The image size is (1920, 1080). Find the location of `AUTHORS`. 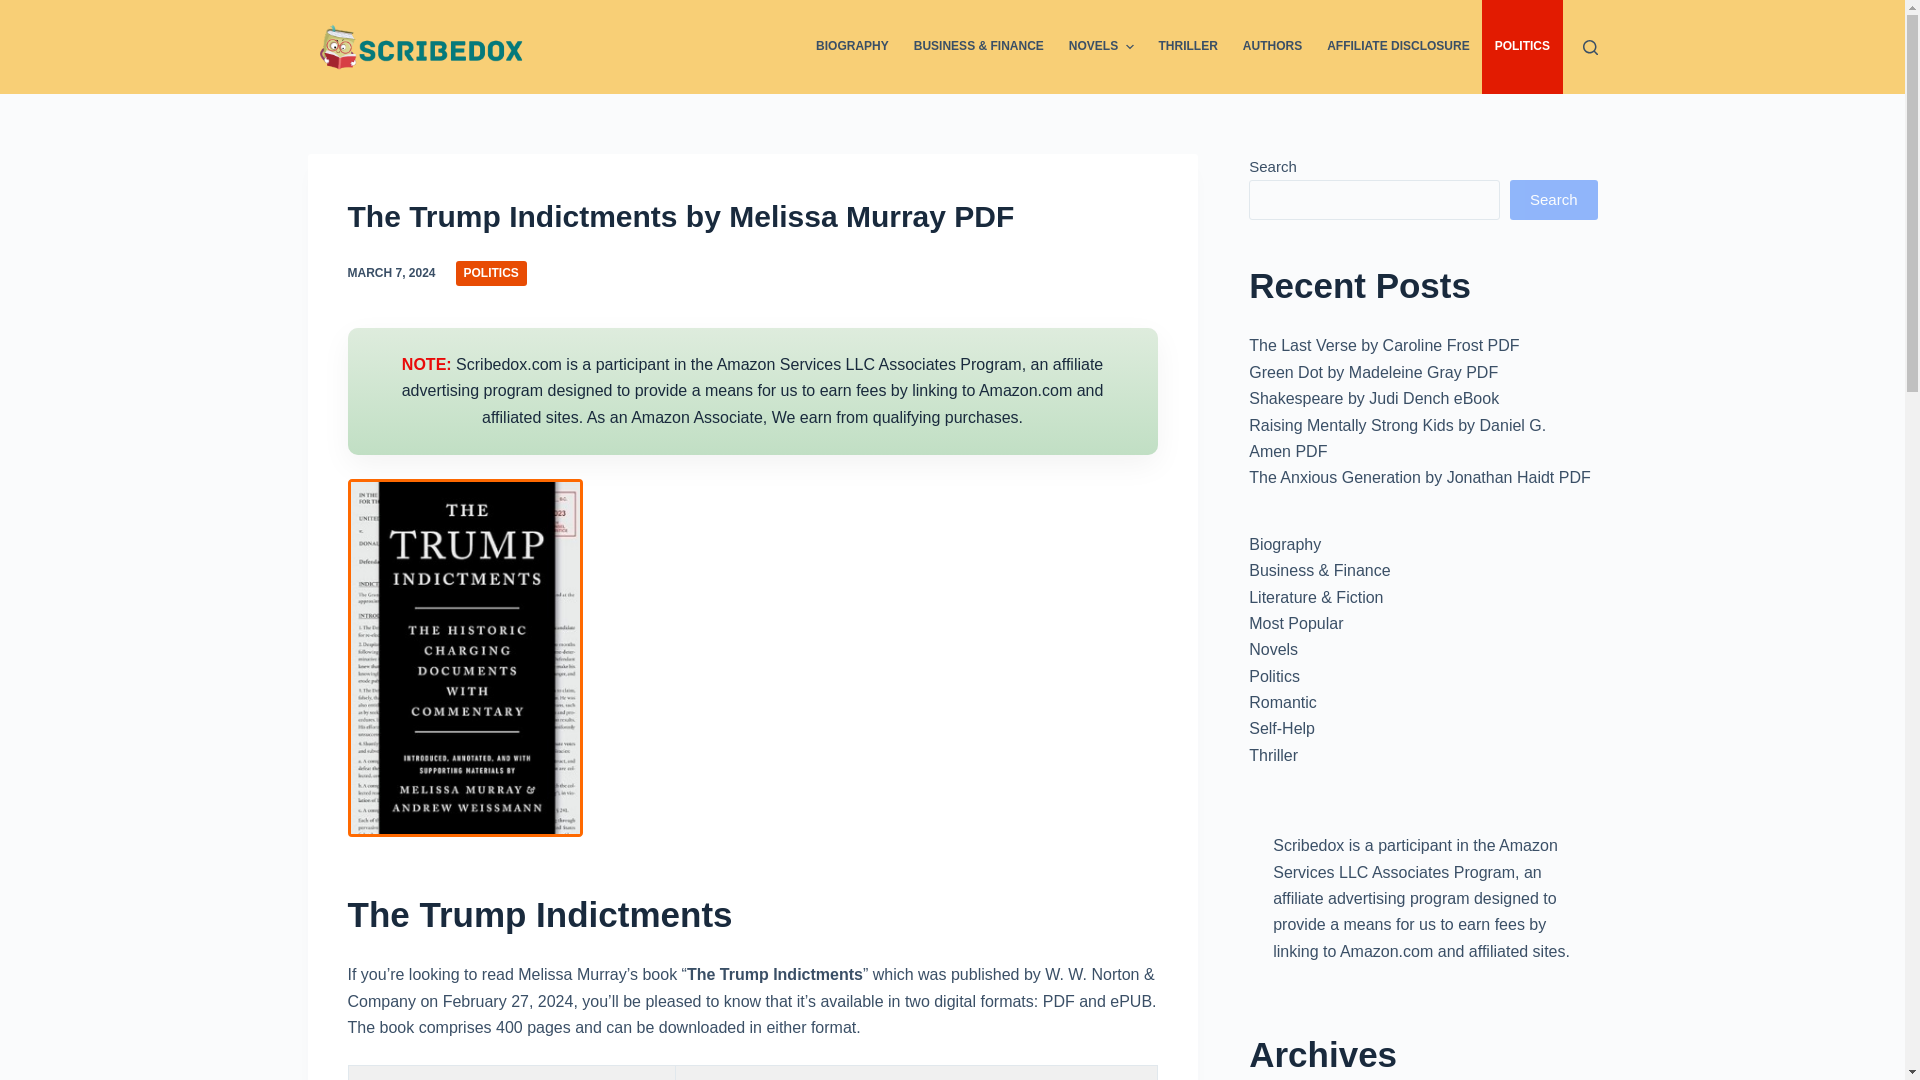

AUTHORS is located at coordinates (1272, 46).